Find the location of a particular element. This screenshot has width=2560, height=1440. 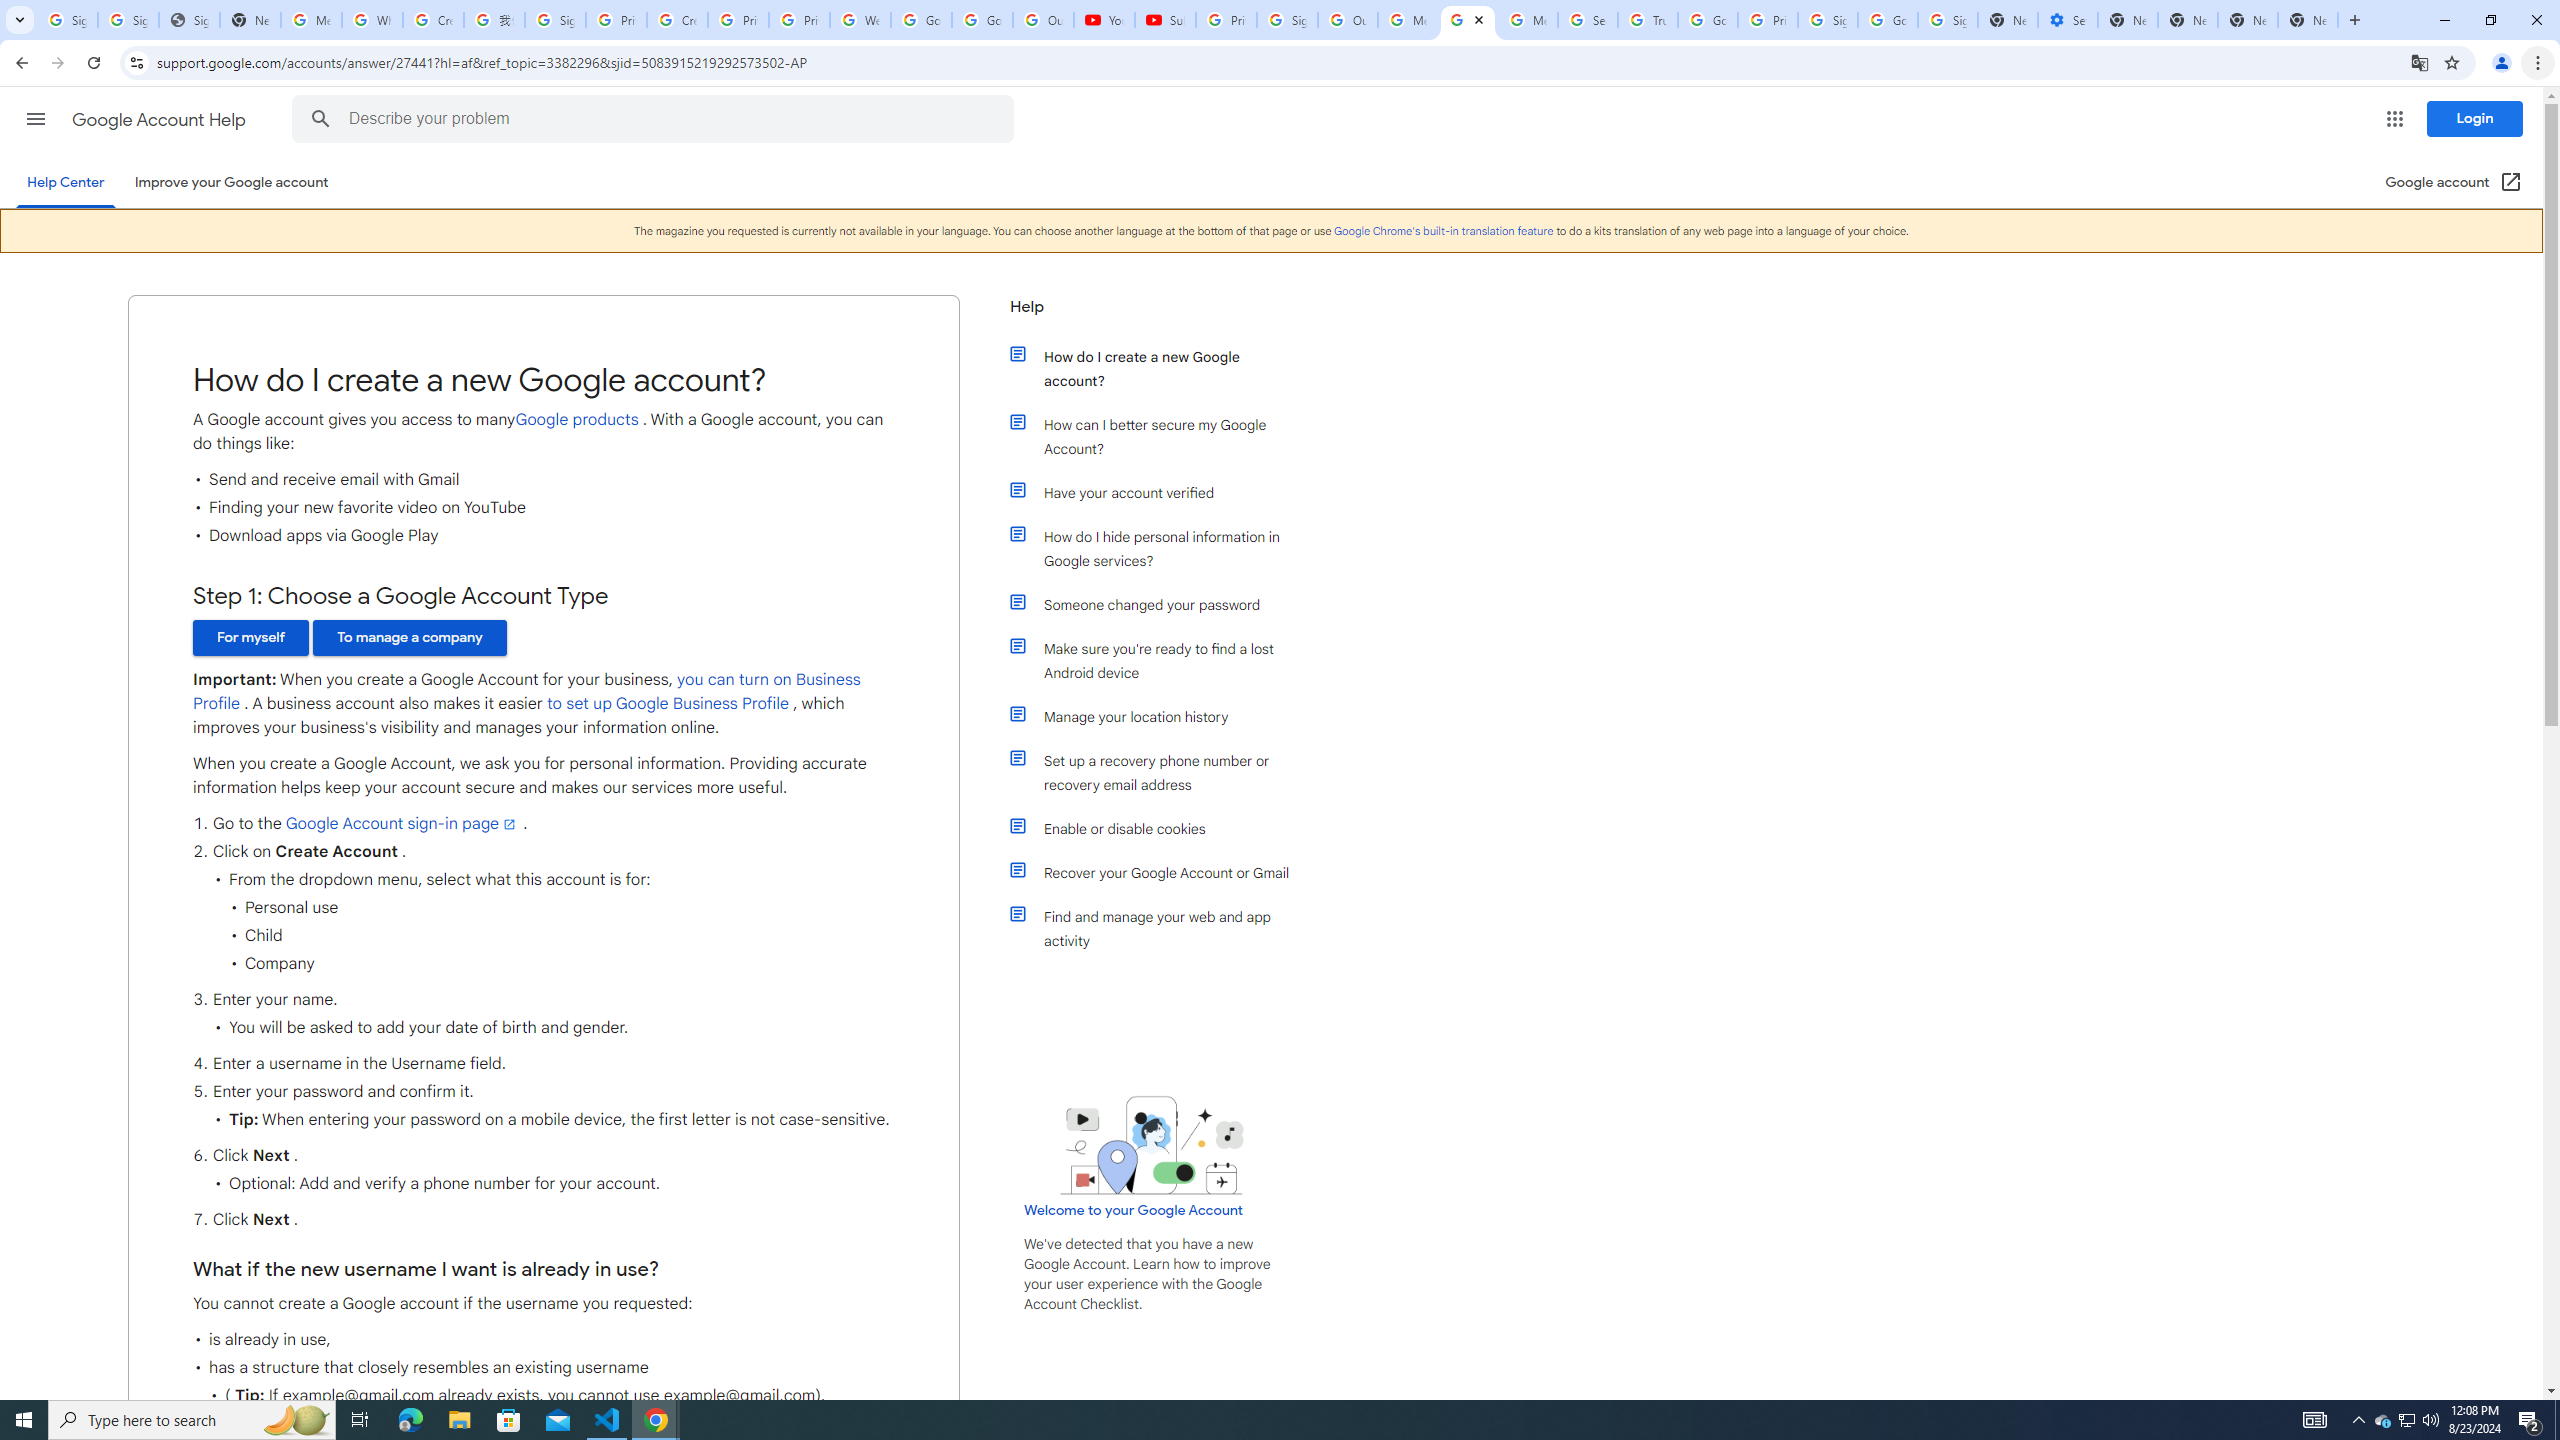

Welcome to your Google Account is located at coordinates (1134, 1210).